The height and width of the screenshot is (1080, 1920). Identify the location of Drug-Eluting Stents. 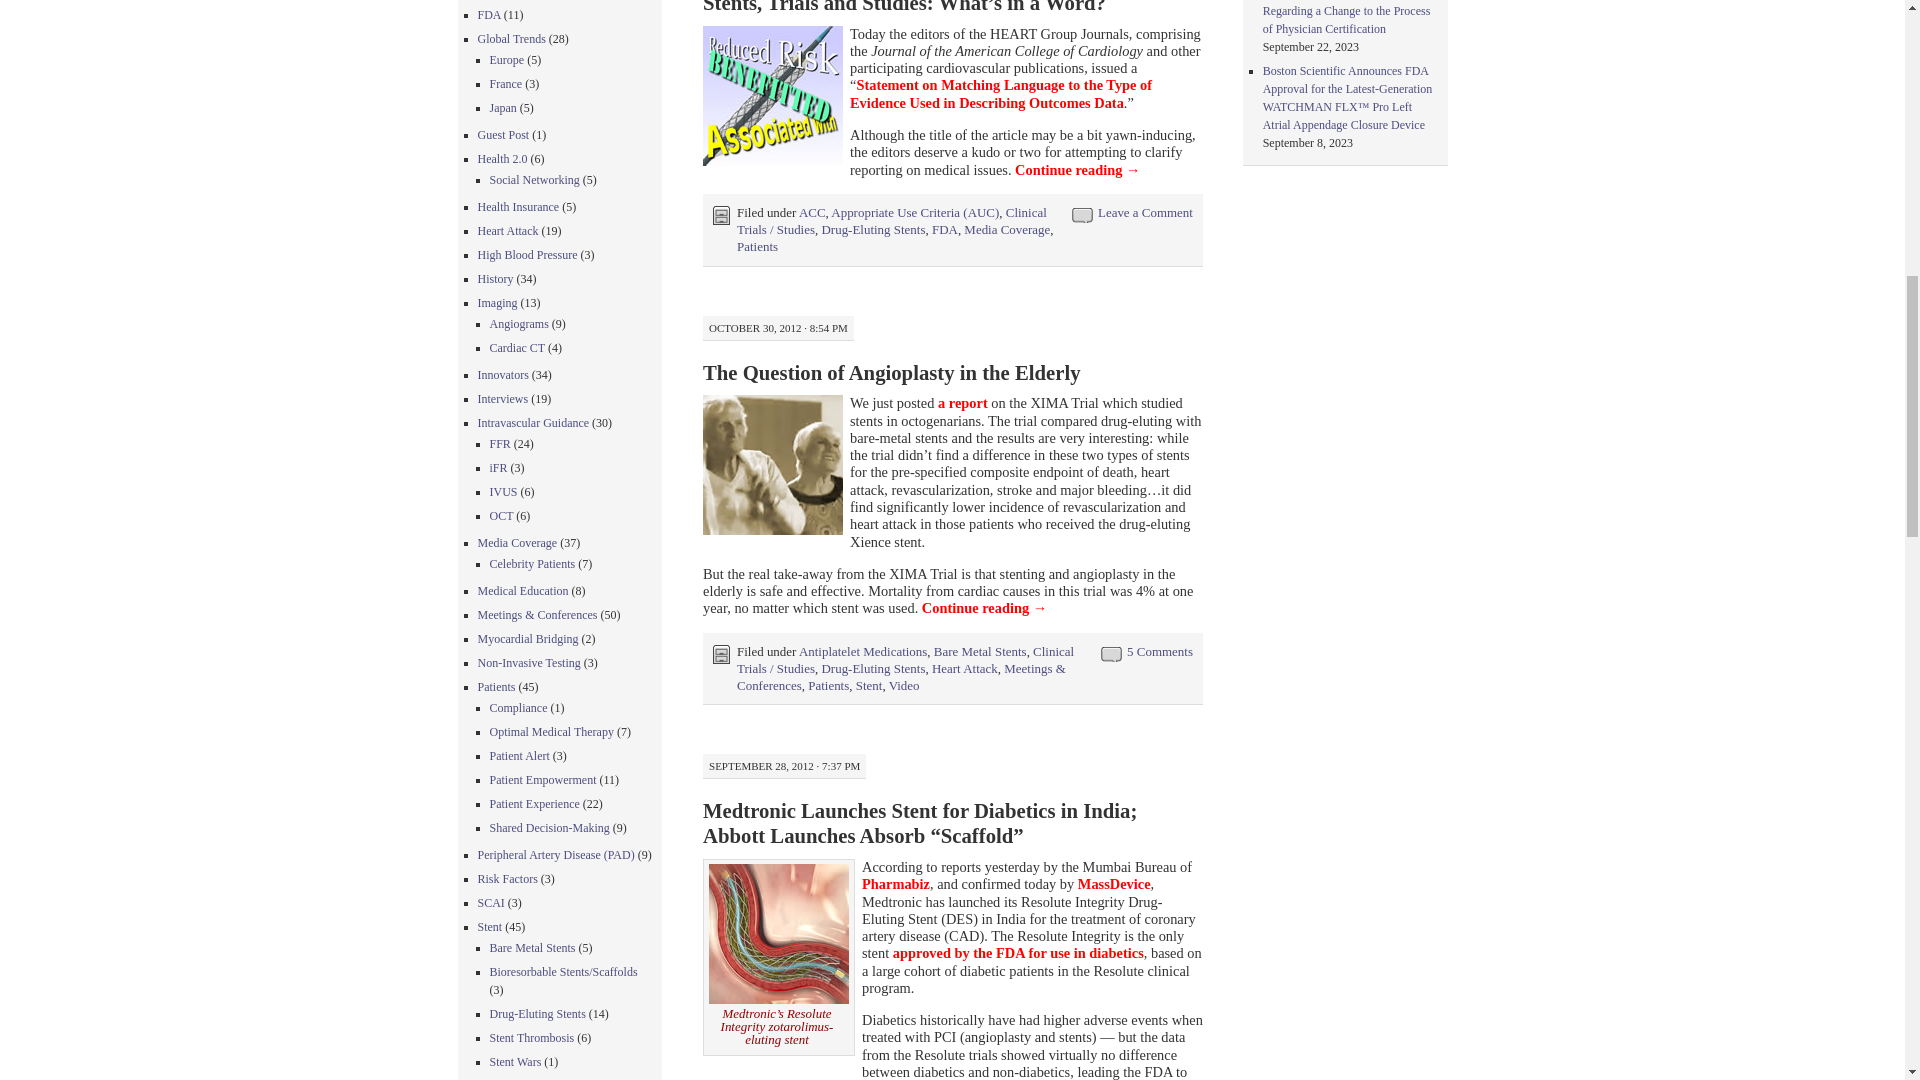
(873, 229).